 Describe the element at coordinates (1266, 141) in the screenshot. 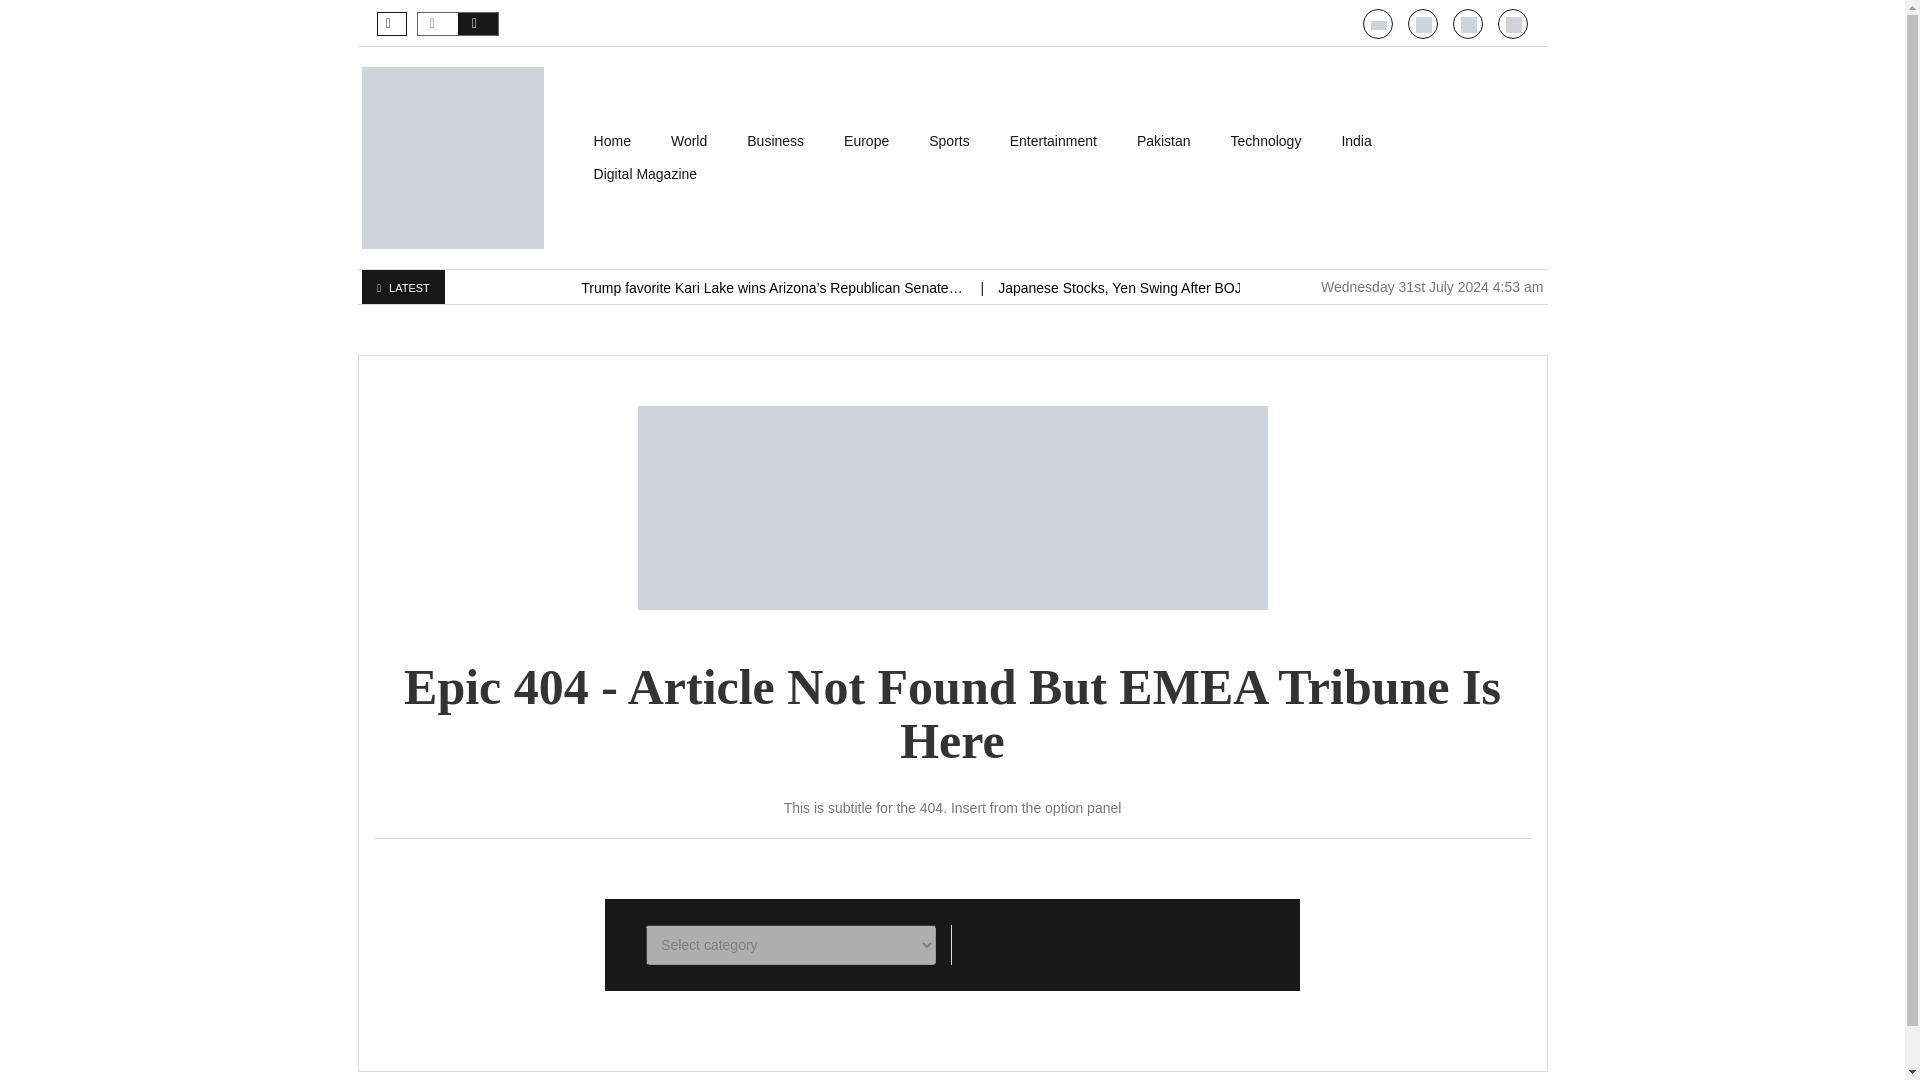

I see `Technology` at that location.